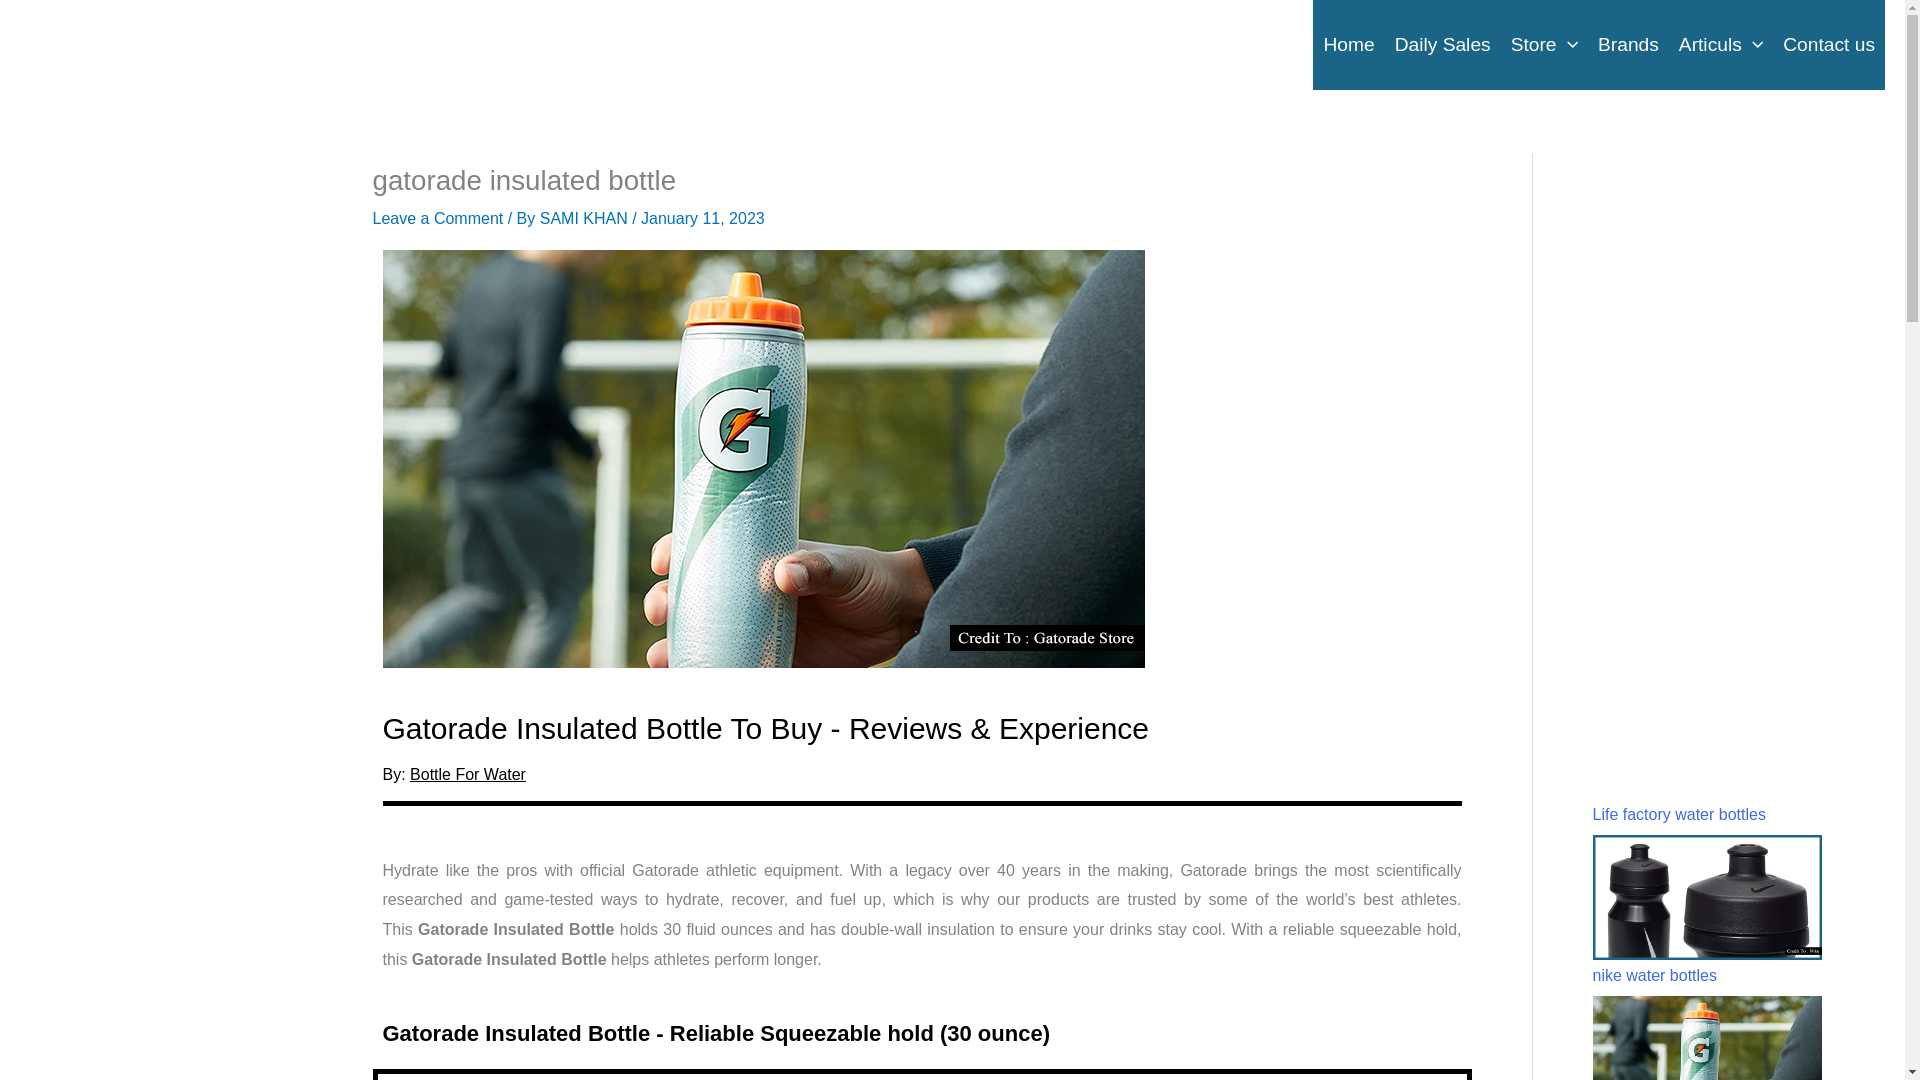 This screenshot has width=1920, height=1080. I want to click on View all posts by SAMI KHAN, so click(585, 218).